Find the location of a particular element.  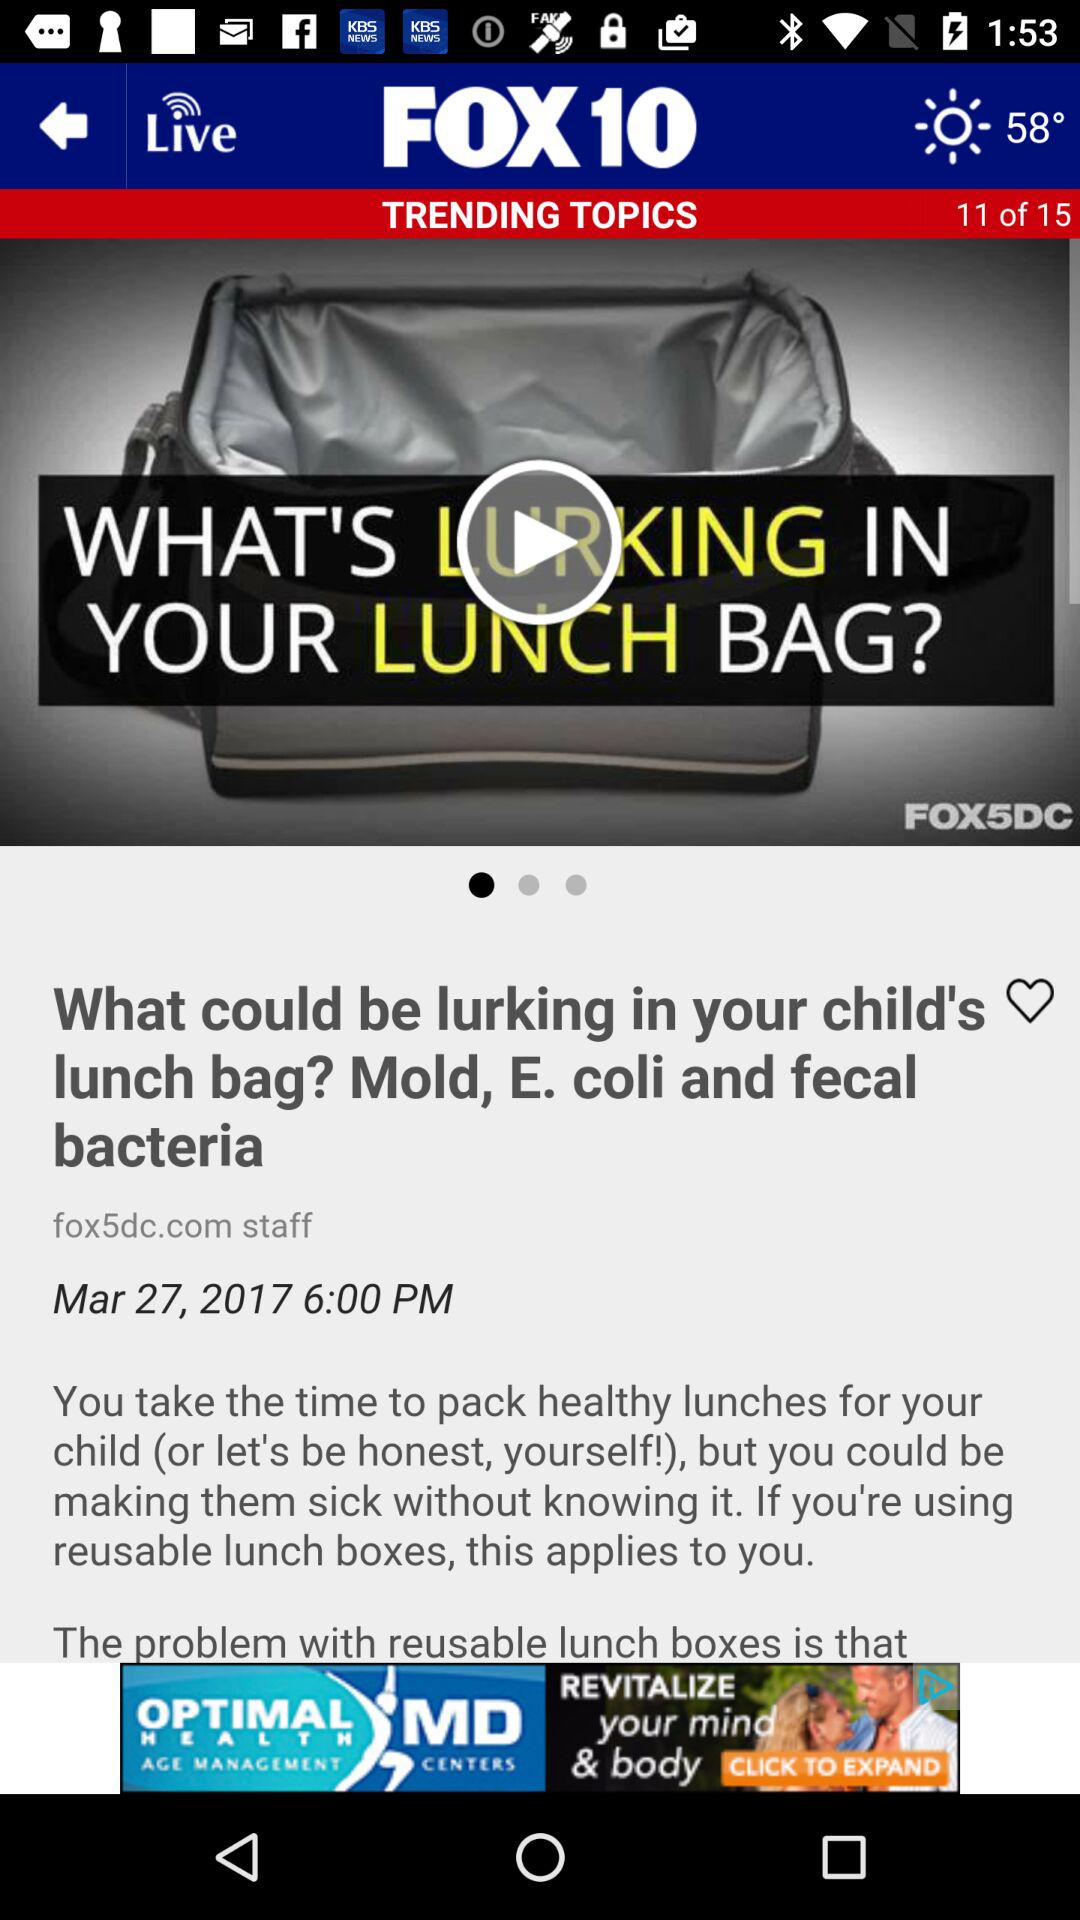

like this article is located at coordinates (540, 1293).